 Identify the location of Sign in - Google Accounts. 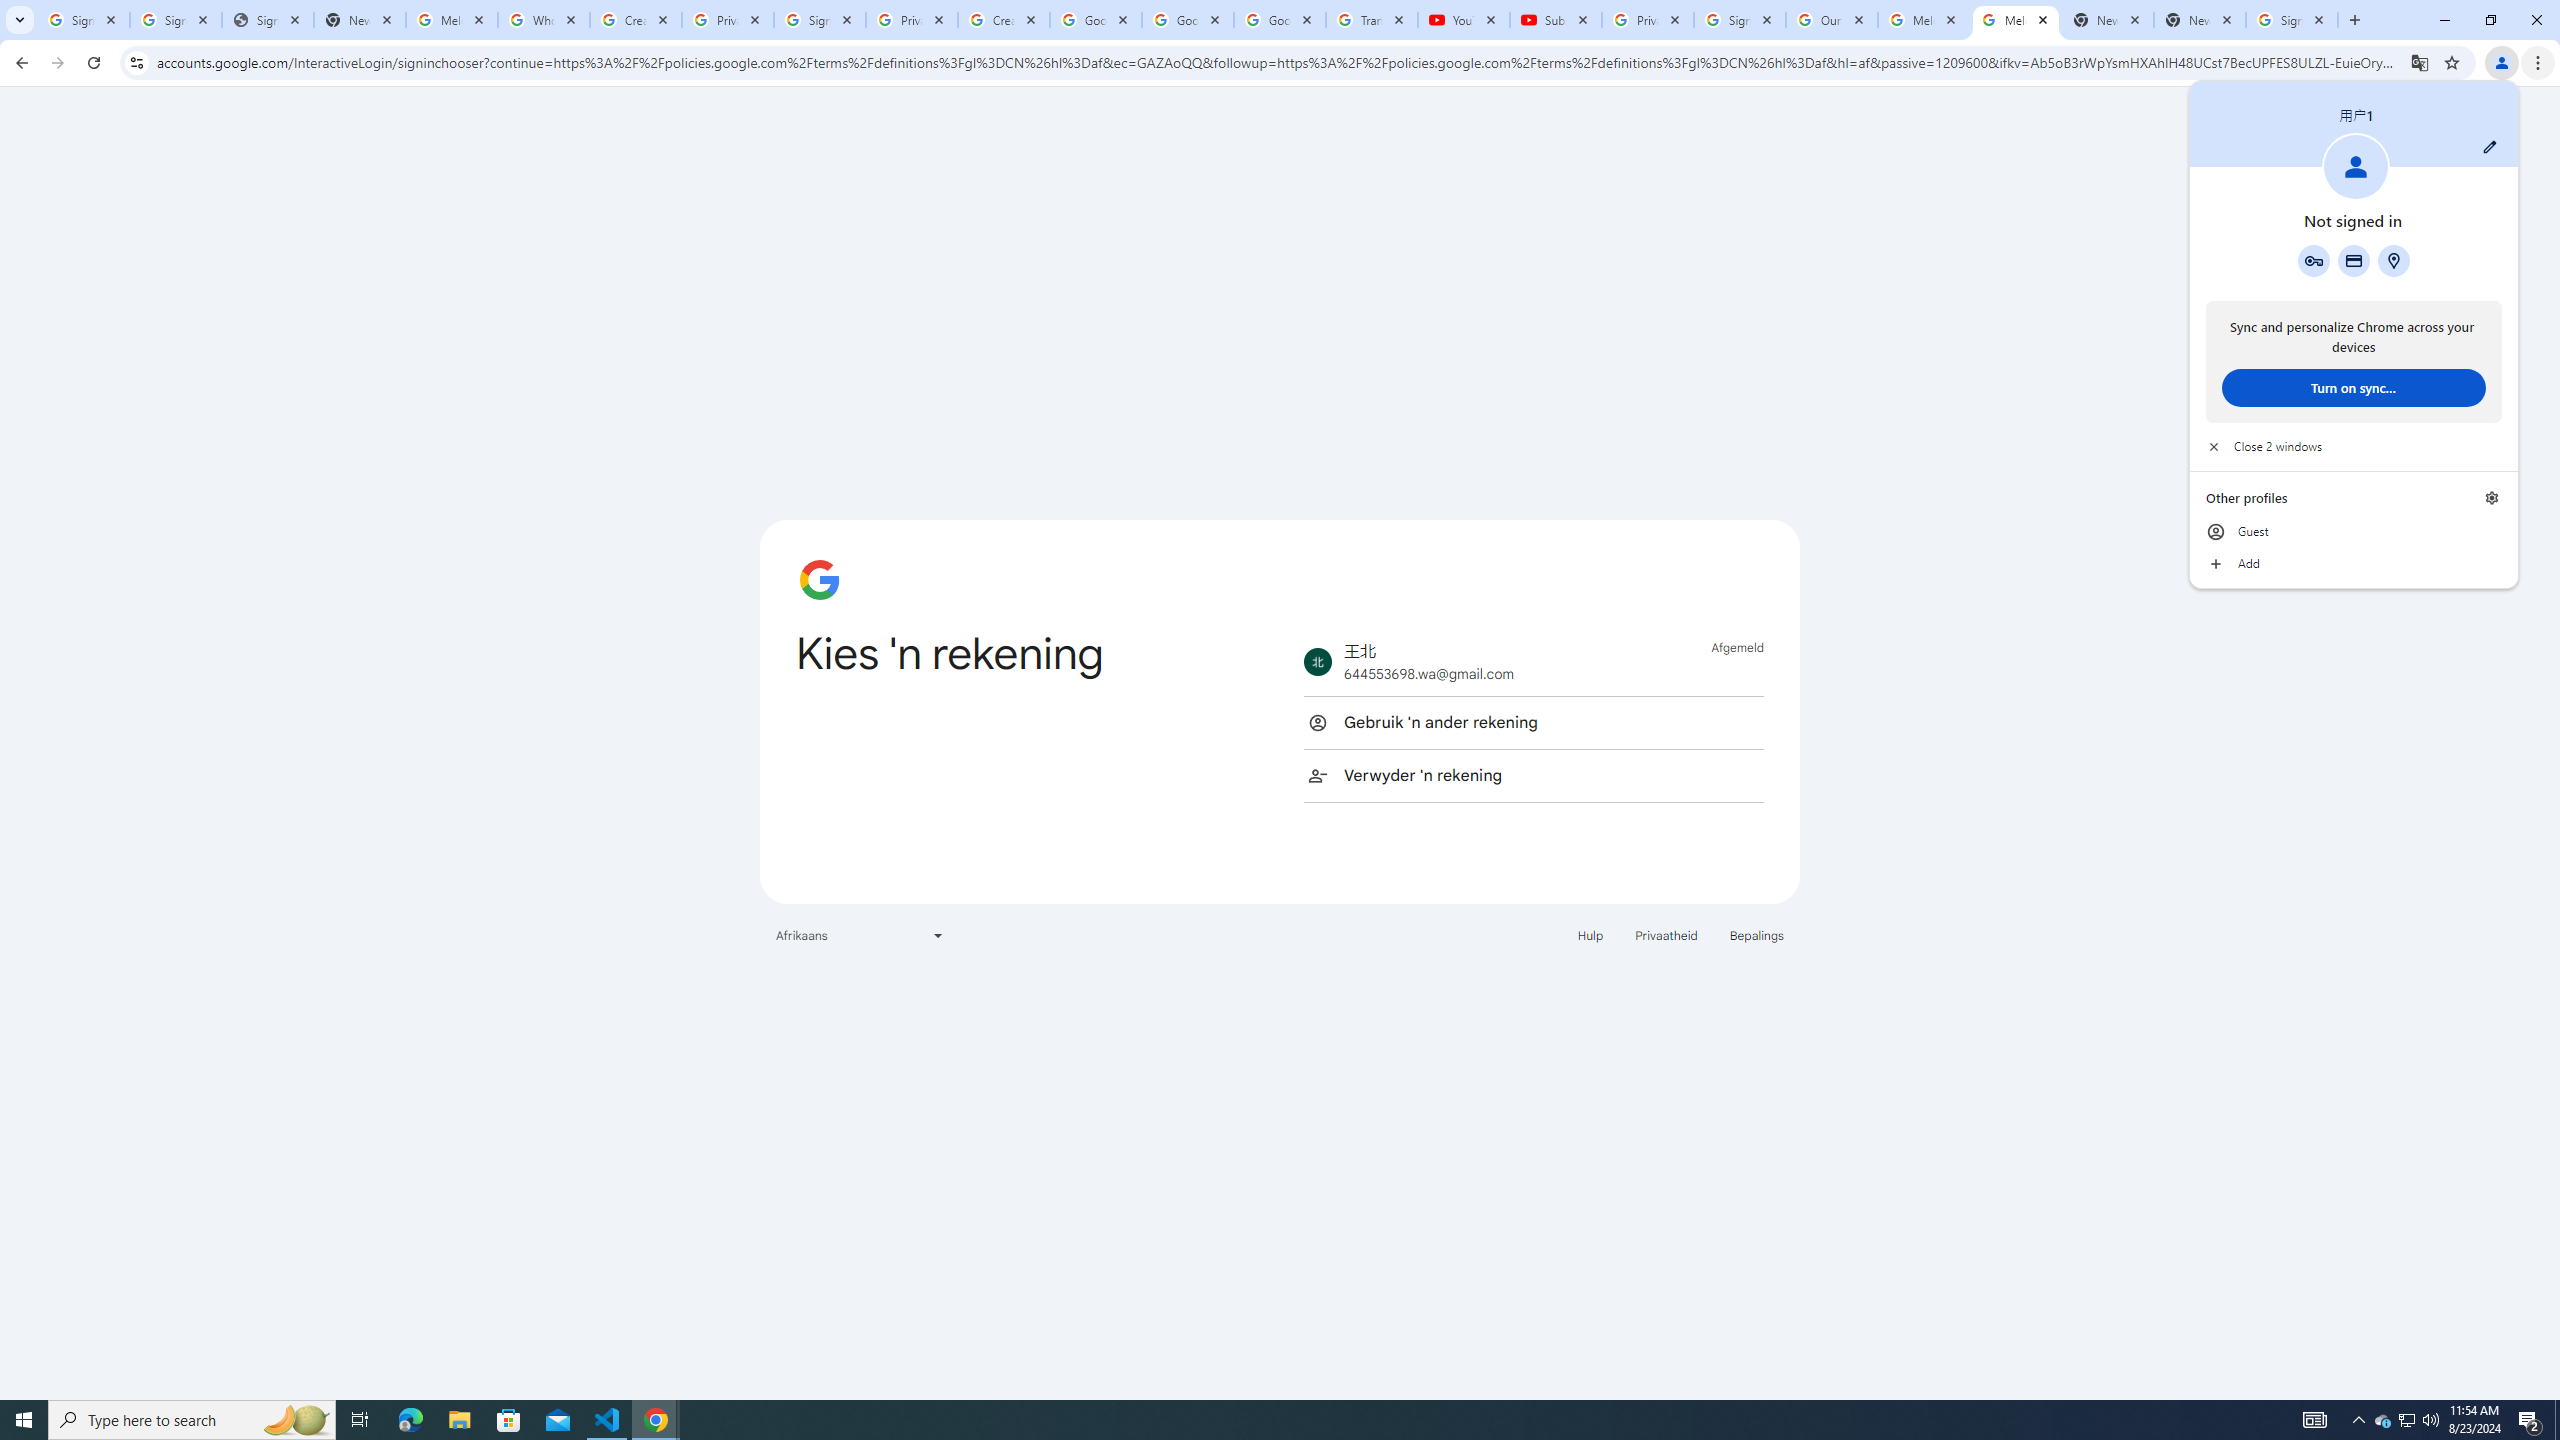
(2314, 260).